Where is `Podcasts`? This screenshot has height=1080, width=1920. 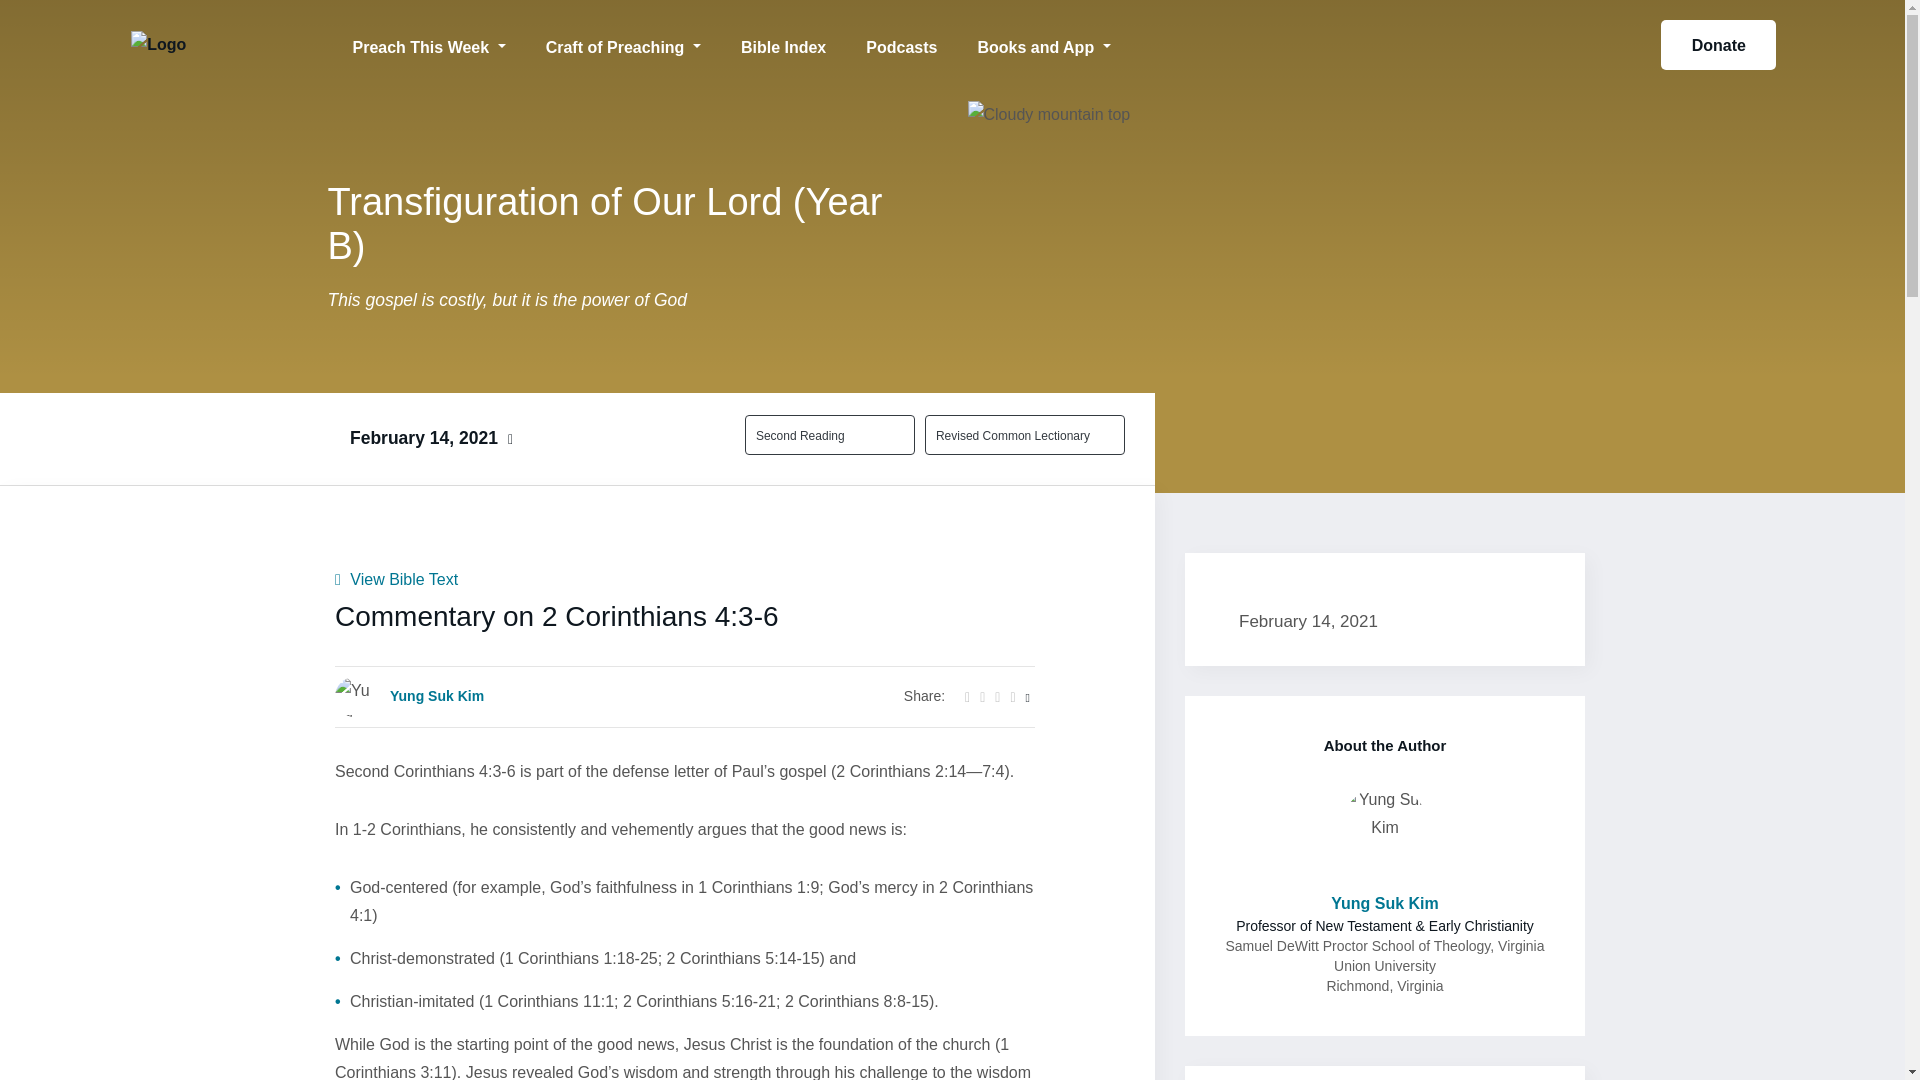
Podcasts is located at coordinates (901, 44).